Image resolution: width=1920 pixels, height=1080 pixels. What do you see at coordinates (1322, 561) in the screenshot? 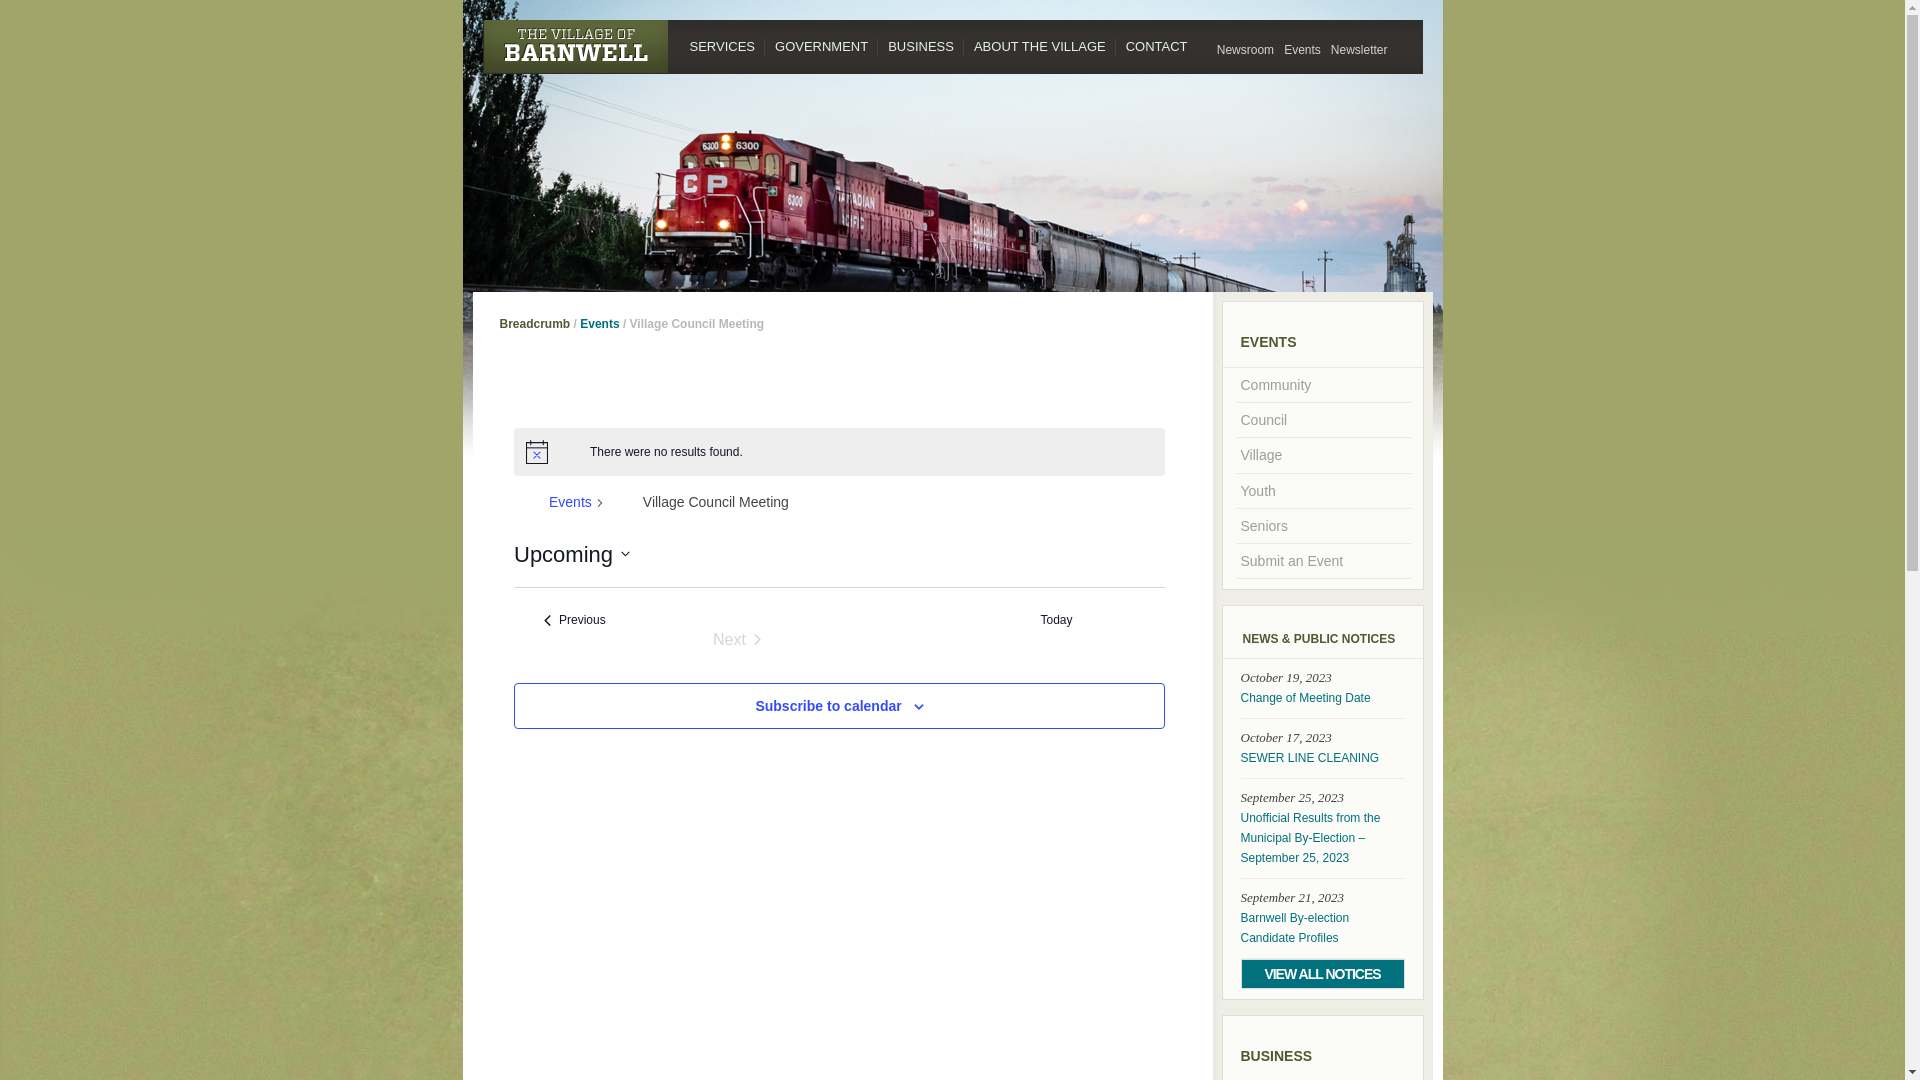
I see `Submit an Event` at bounding box center [1322, 561].